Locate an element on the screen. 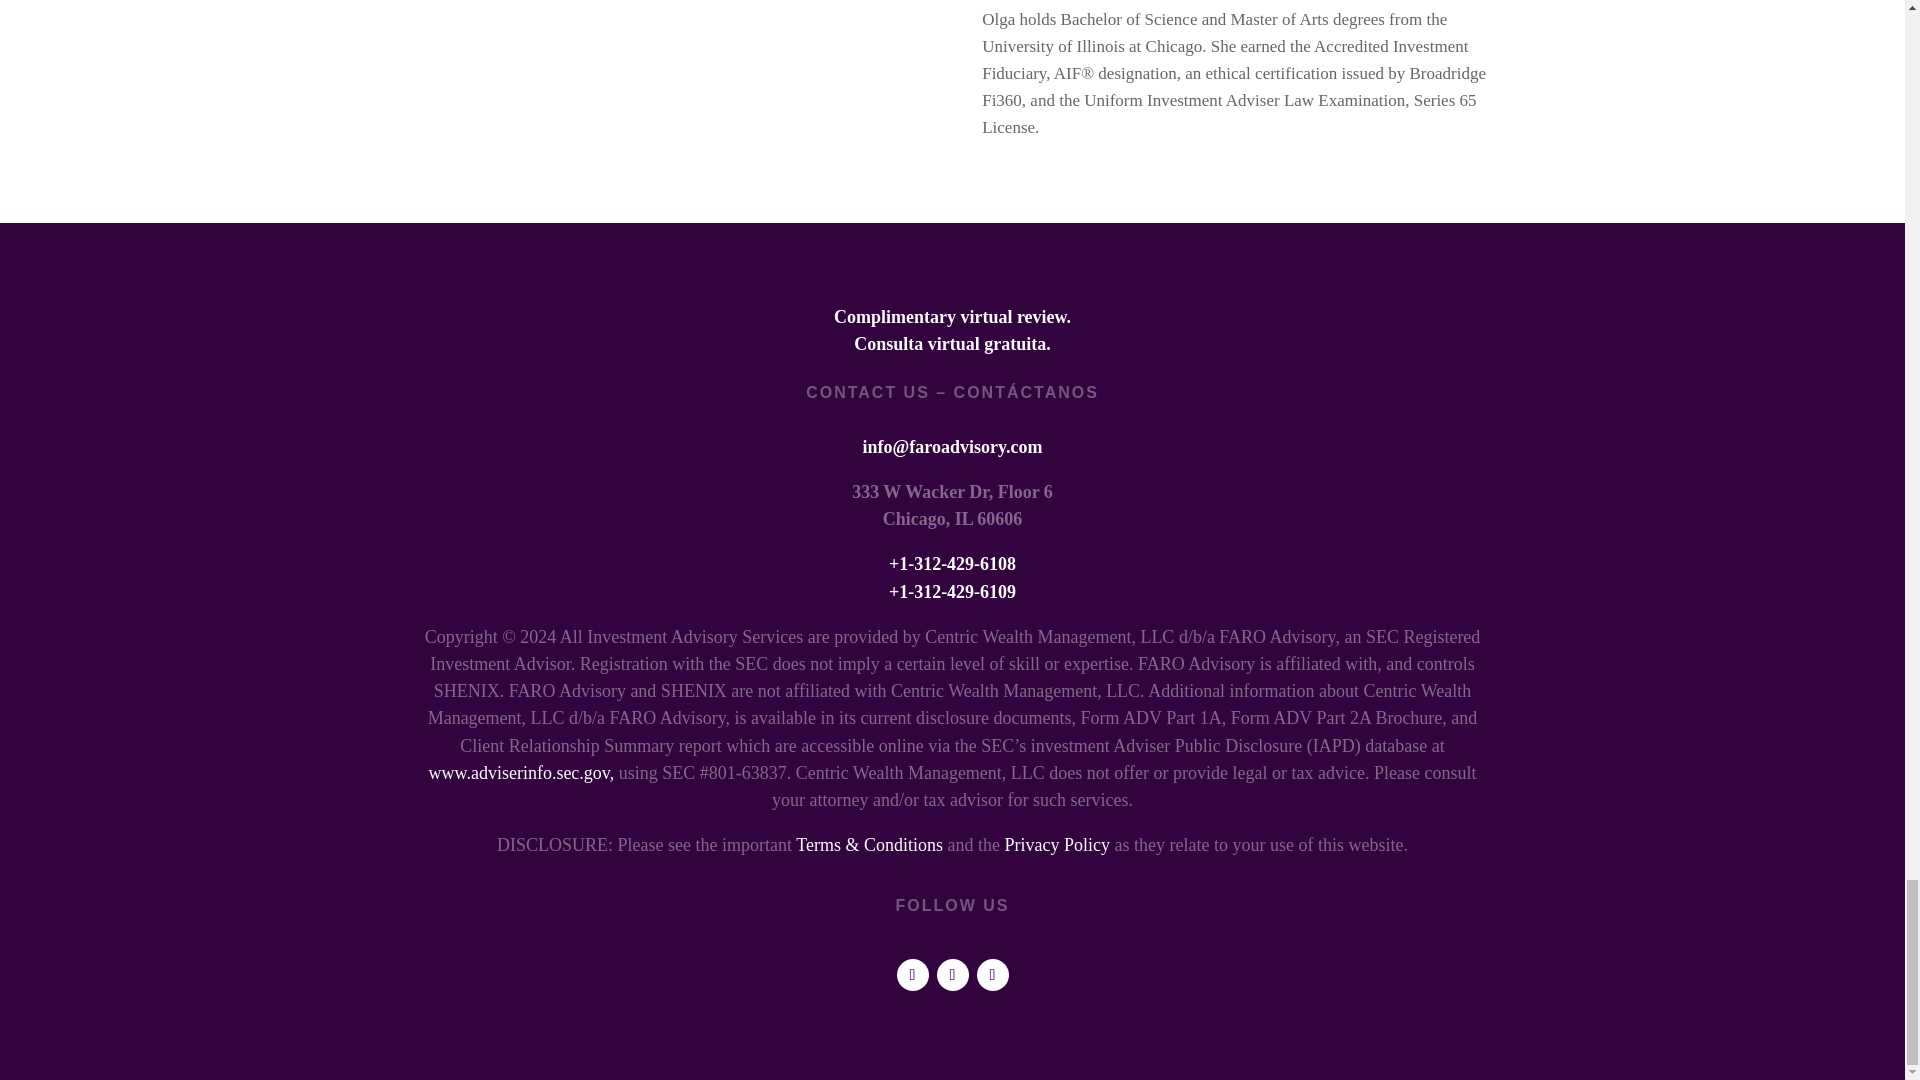 The width and height of the screenshot is (1920, 1080). Follow on X is located at coordinates (992, 975).